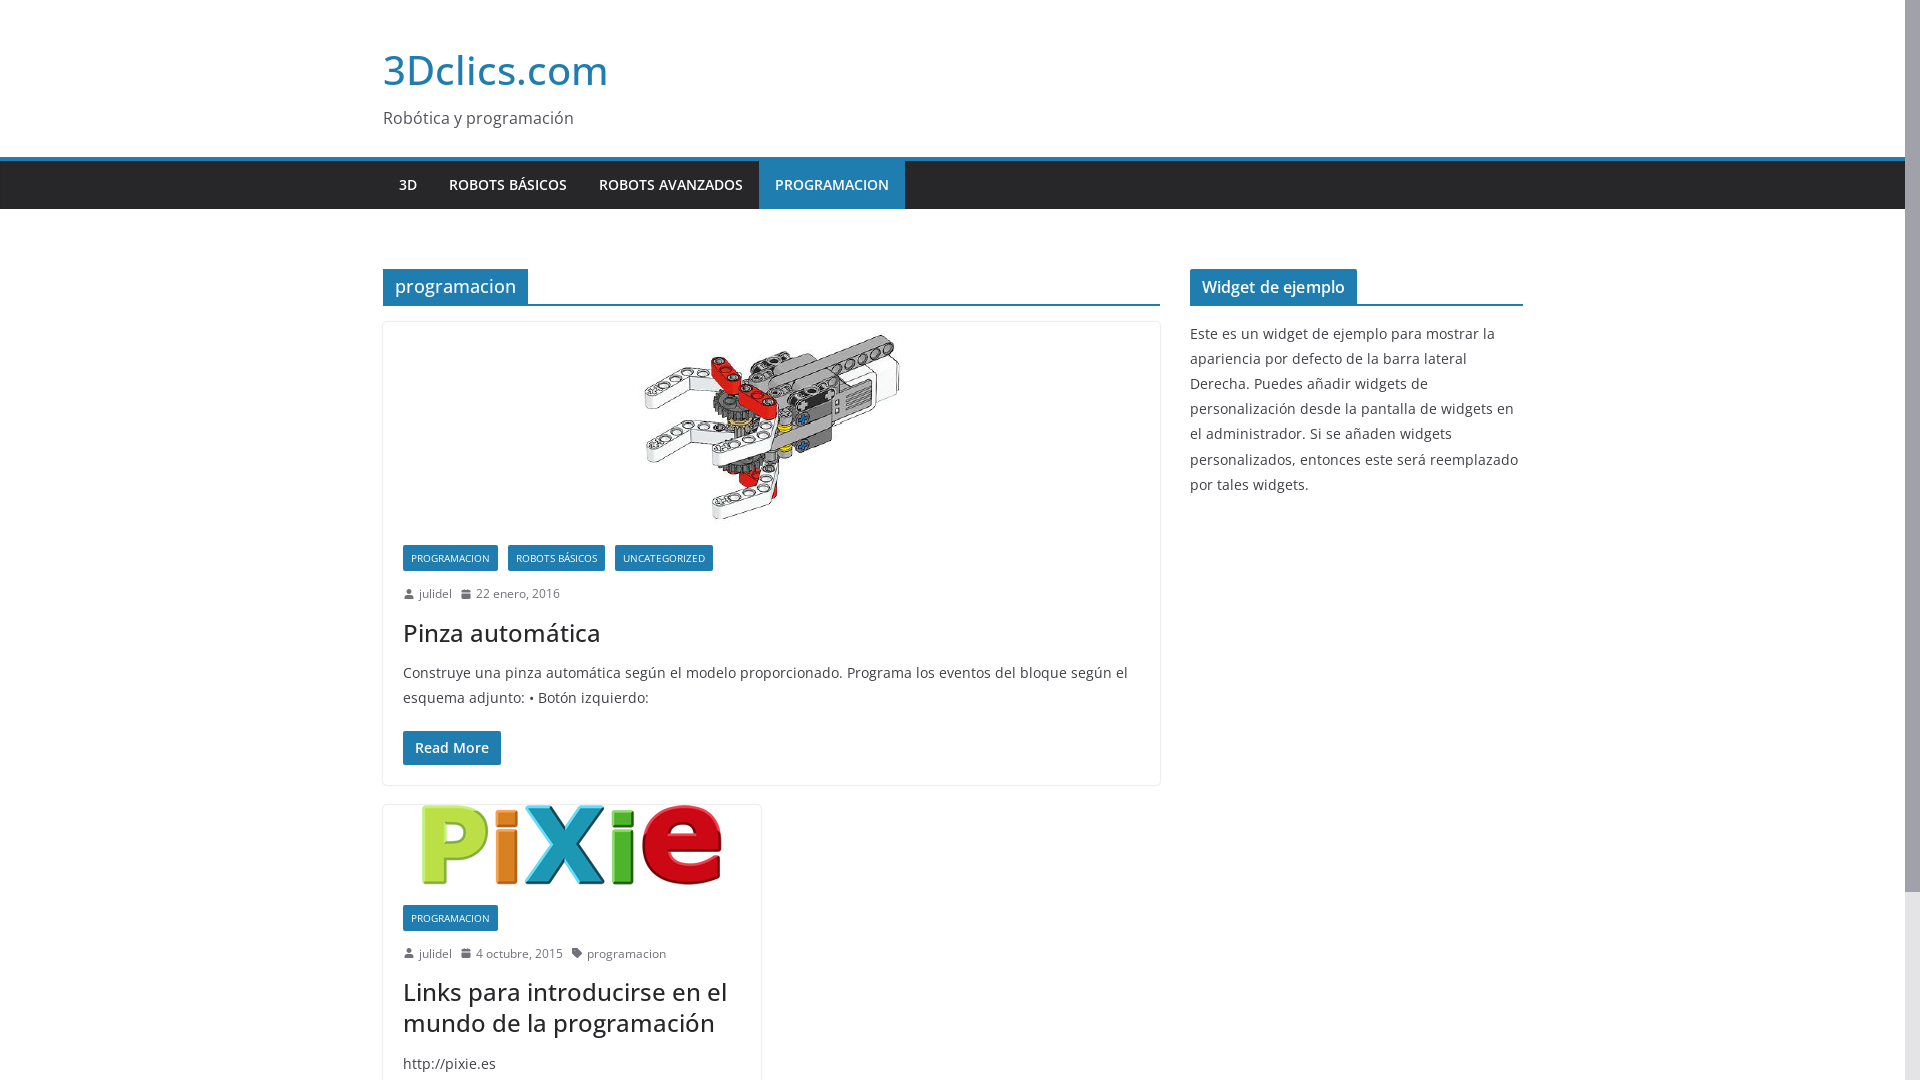  What do you see at coordinates (510, 594) in the screenshot?
I see `22 enero, 2016` at bounding box center [510, 594].